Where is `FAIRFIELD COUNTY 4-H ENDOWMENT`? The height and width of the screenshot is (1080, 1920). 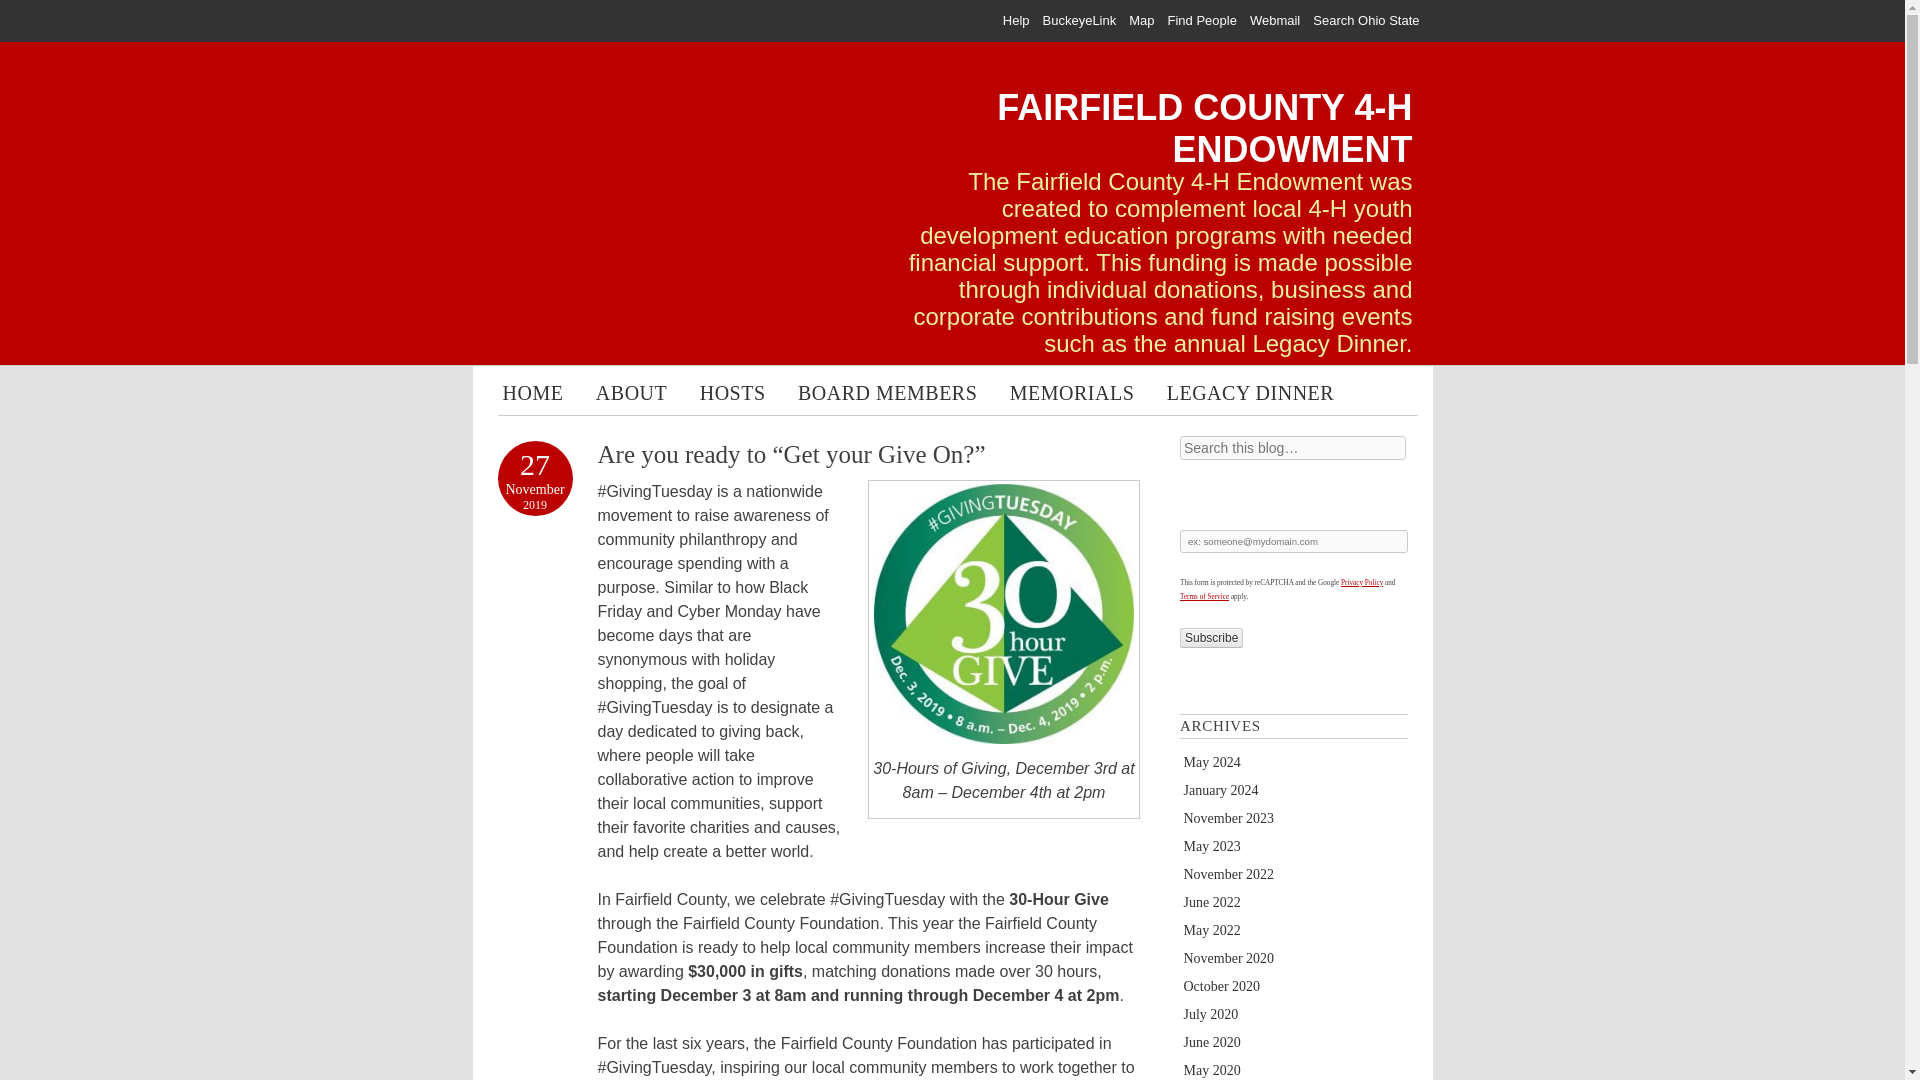 FAIRFIELD COUNTY 4-H ENDOWMENT is located at coordinates (1204, 128).